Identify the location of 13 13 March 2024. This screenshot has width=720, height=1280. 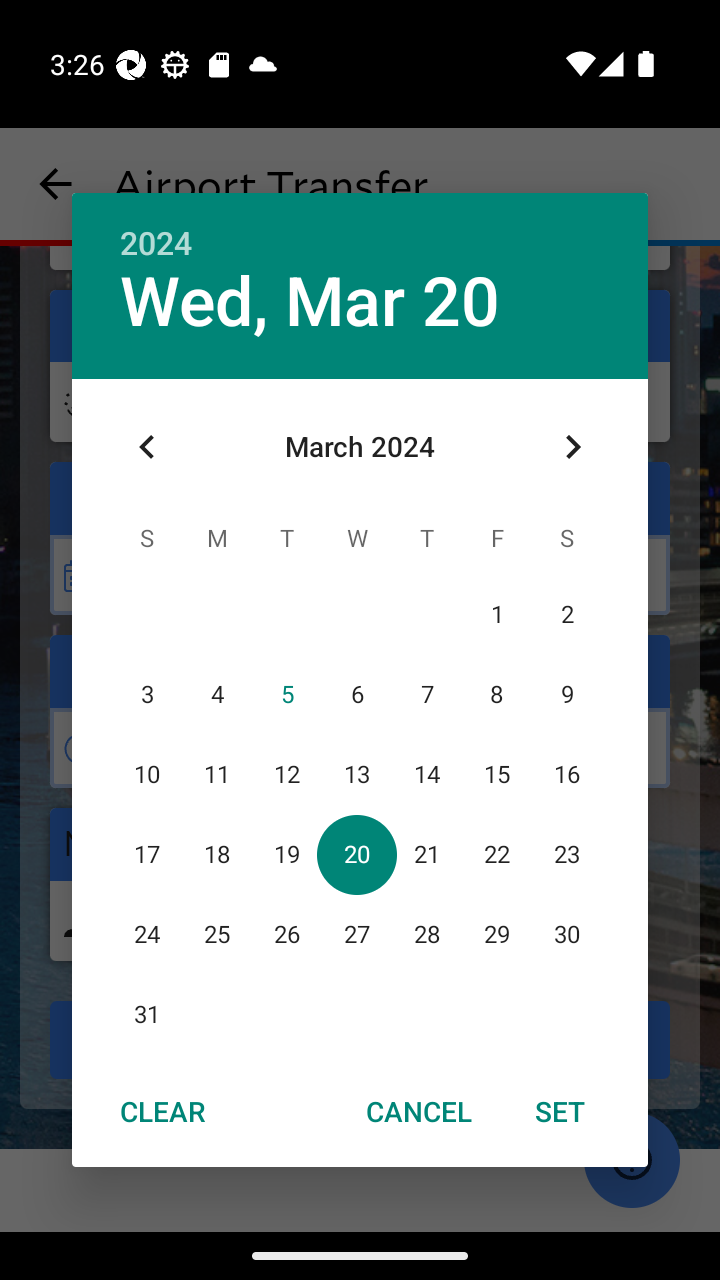
(356, 774).